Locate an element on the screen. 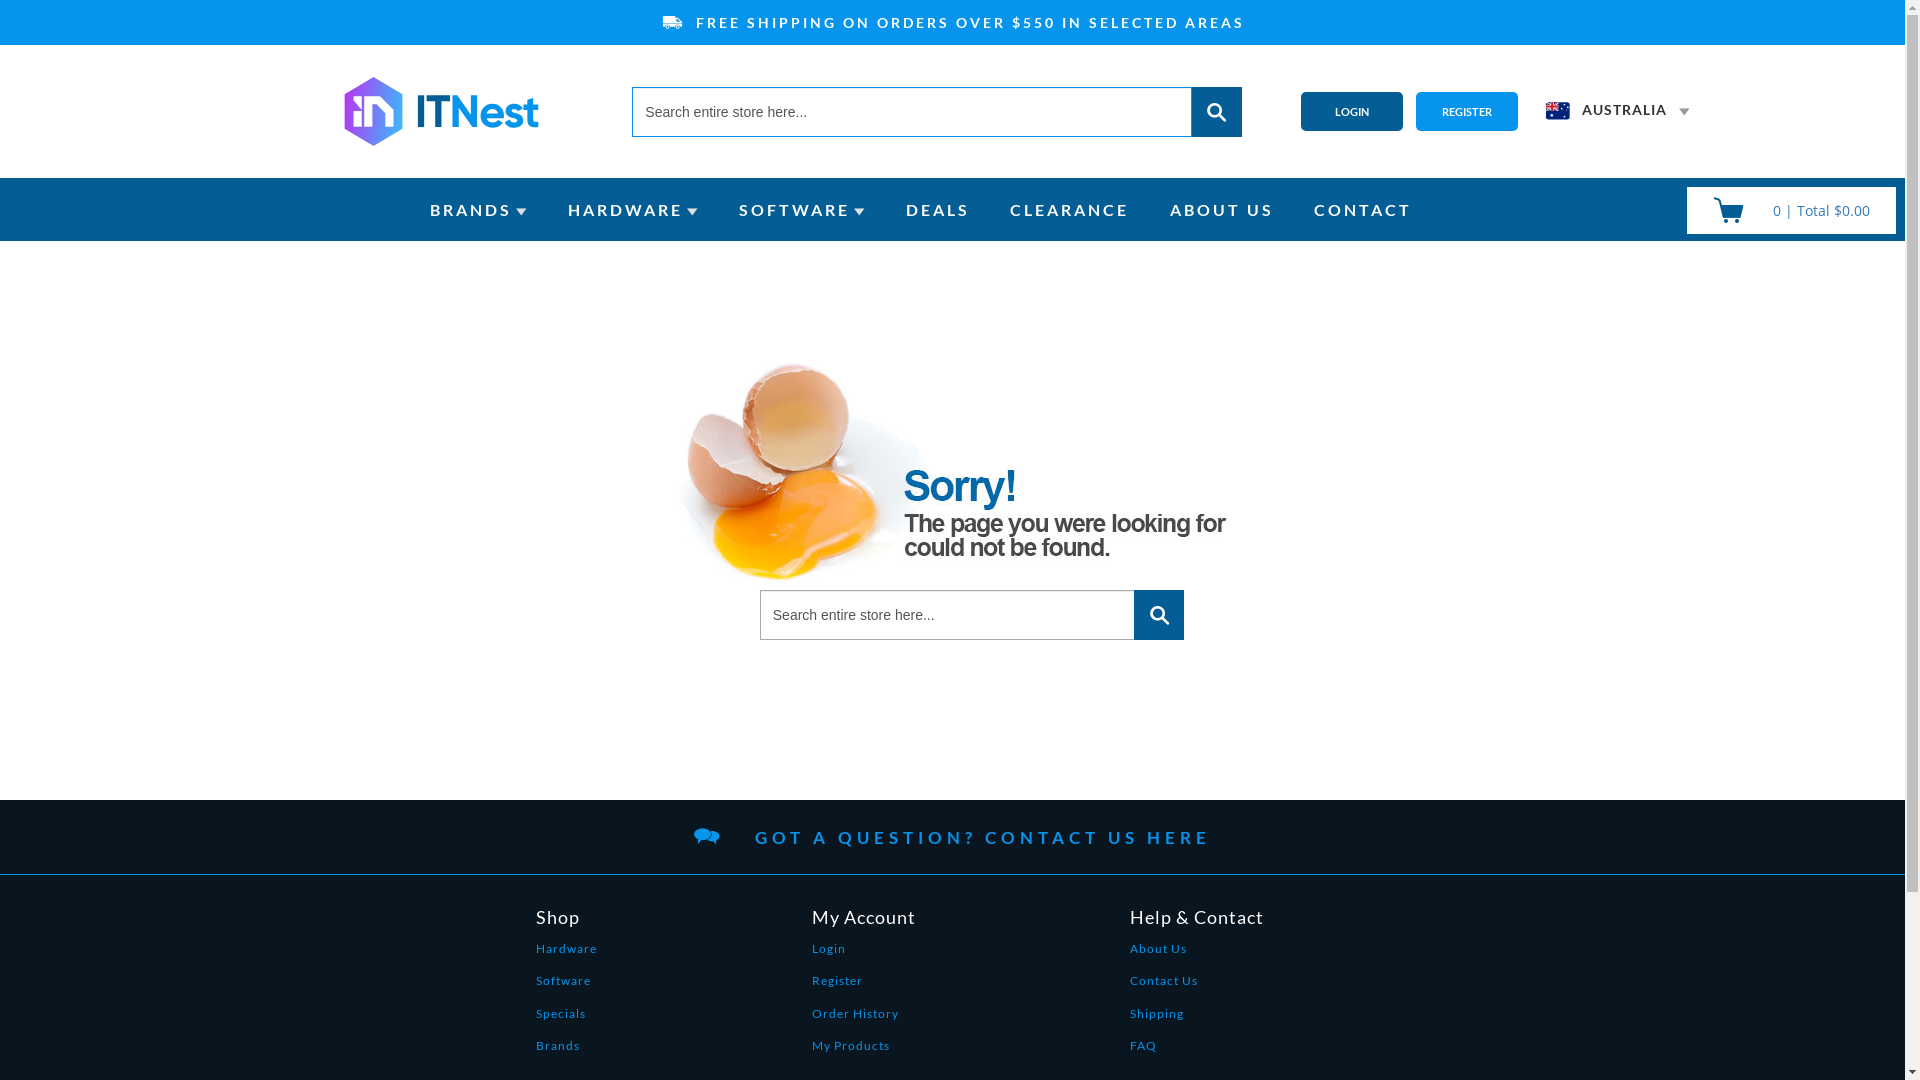 This screenshot has height=1080, width=1920. FAQ is located at coordinates (1197, 1052).